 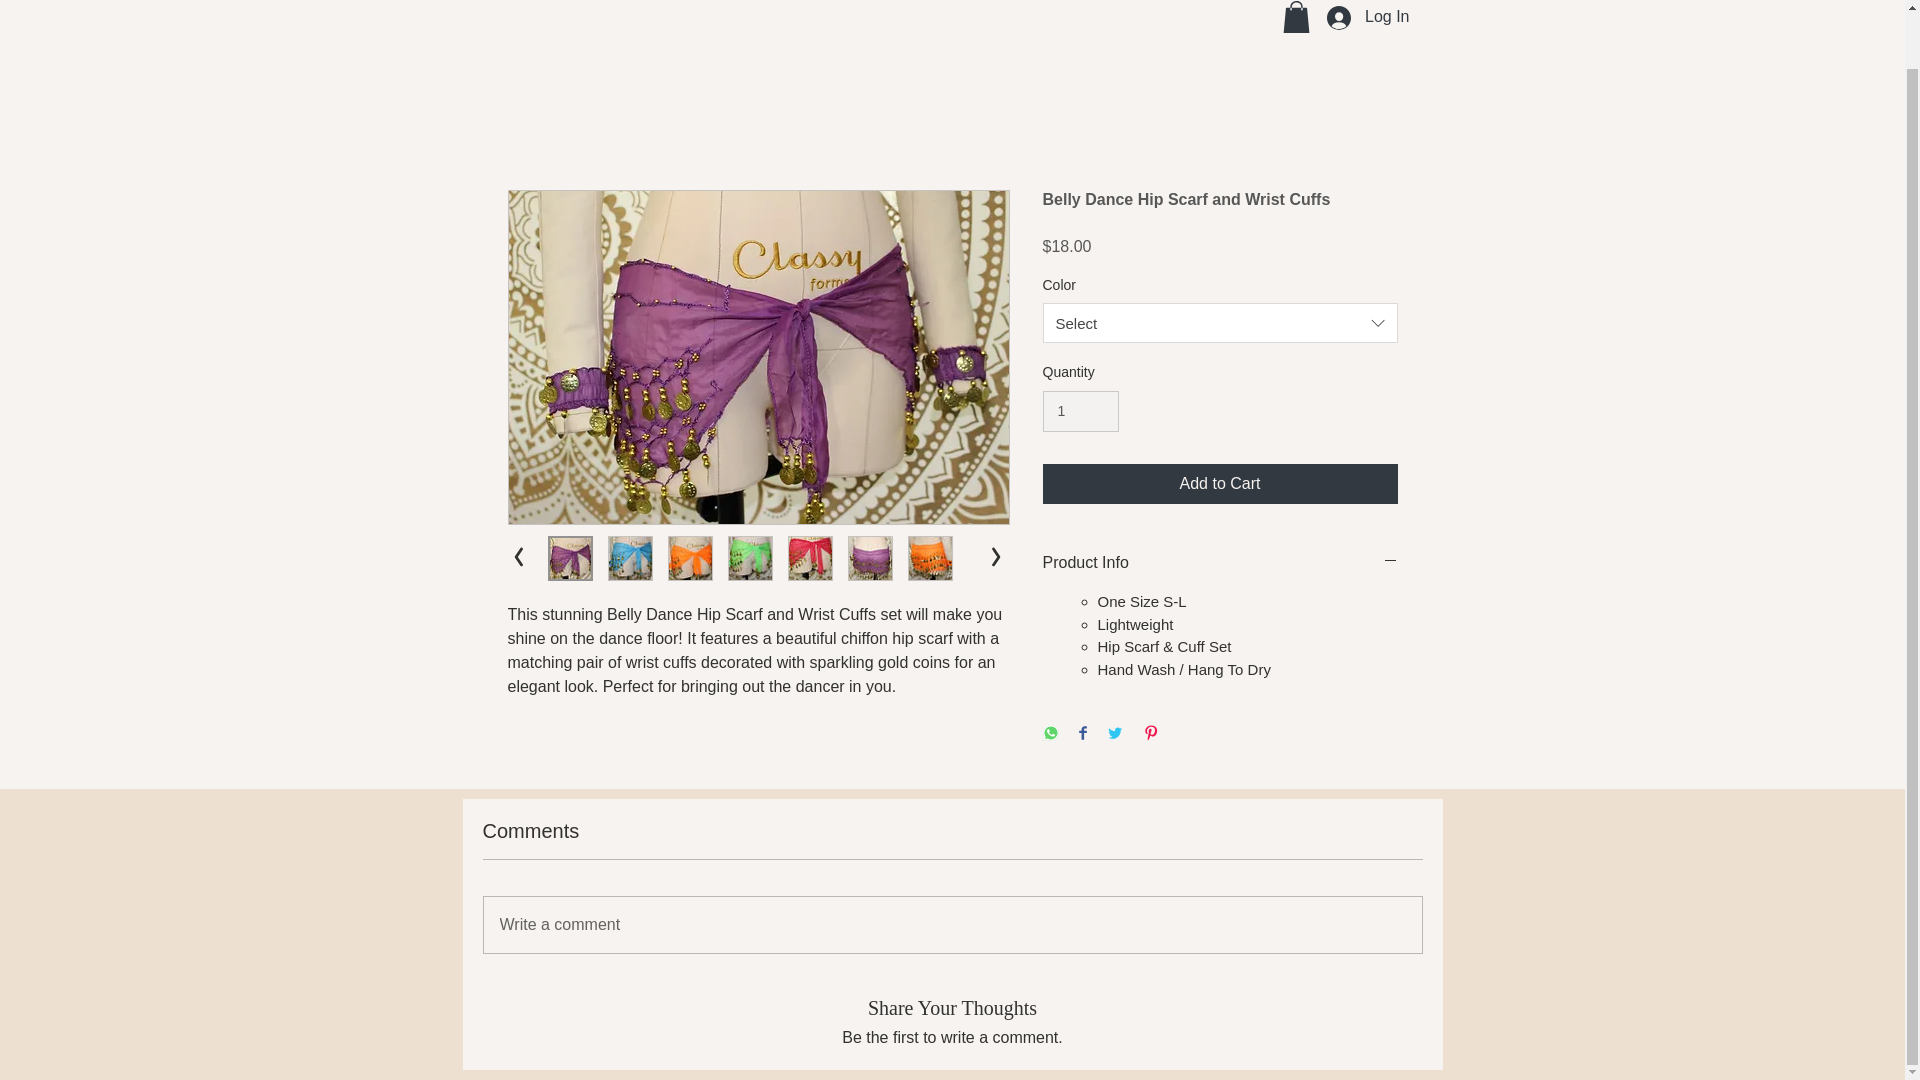 What do you see at coordinates (746, 7) in the screenshot?
I see `Instructor` at bounding box center [746, 7].